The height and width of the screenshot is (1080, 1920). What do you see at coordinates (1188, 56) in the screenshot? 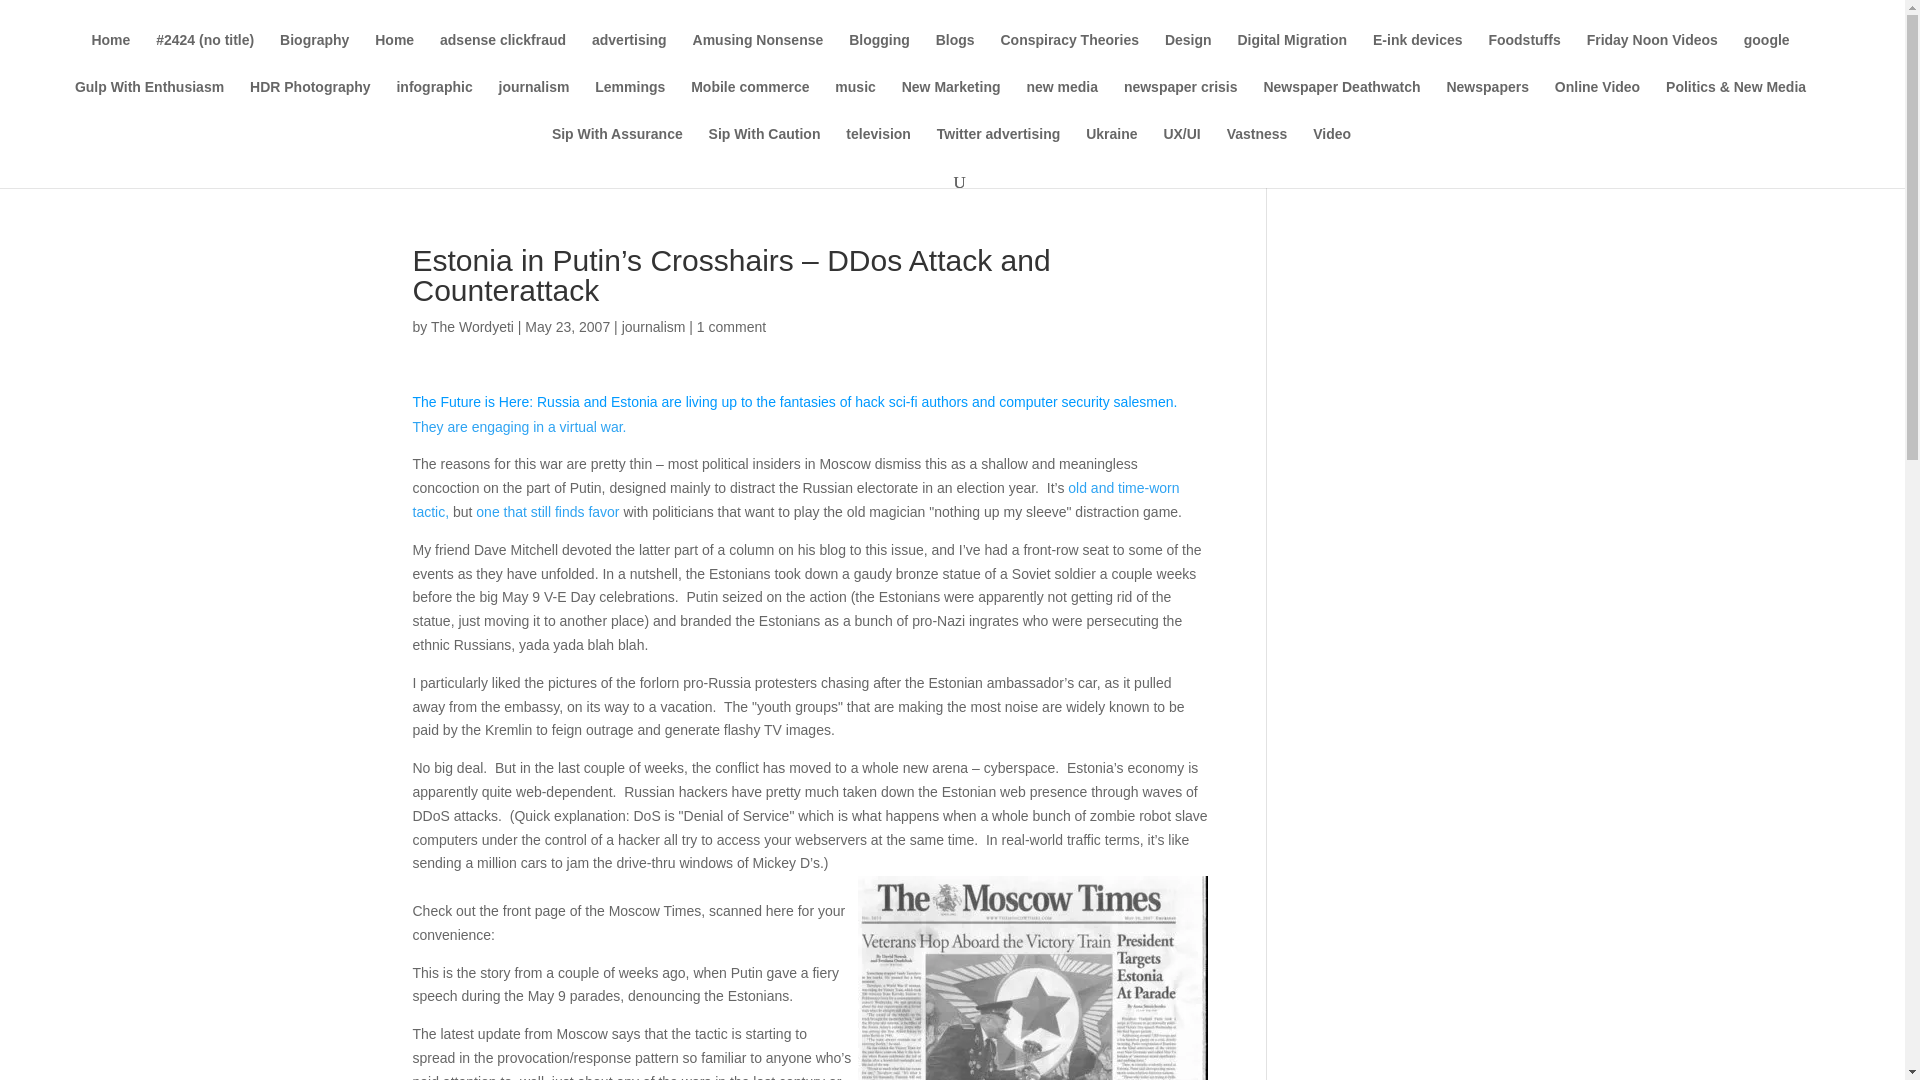
I see `Design` at bounding box center [1188, 56].